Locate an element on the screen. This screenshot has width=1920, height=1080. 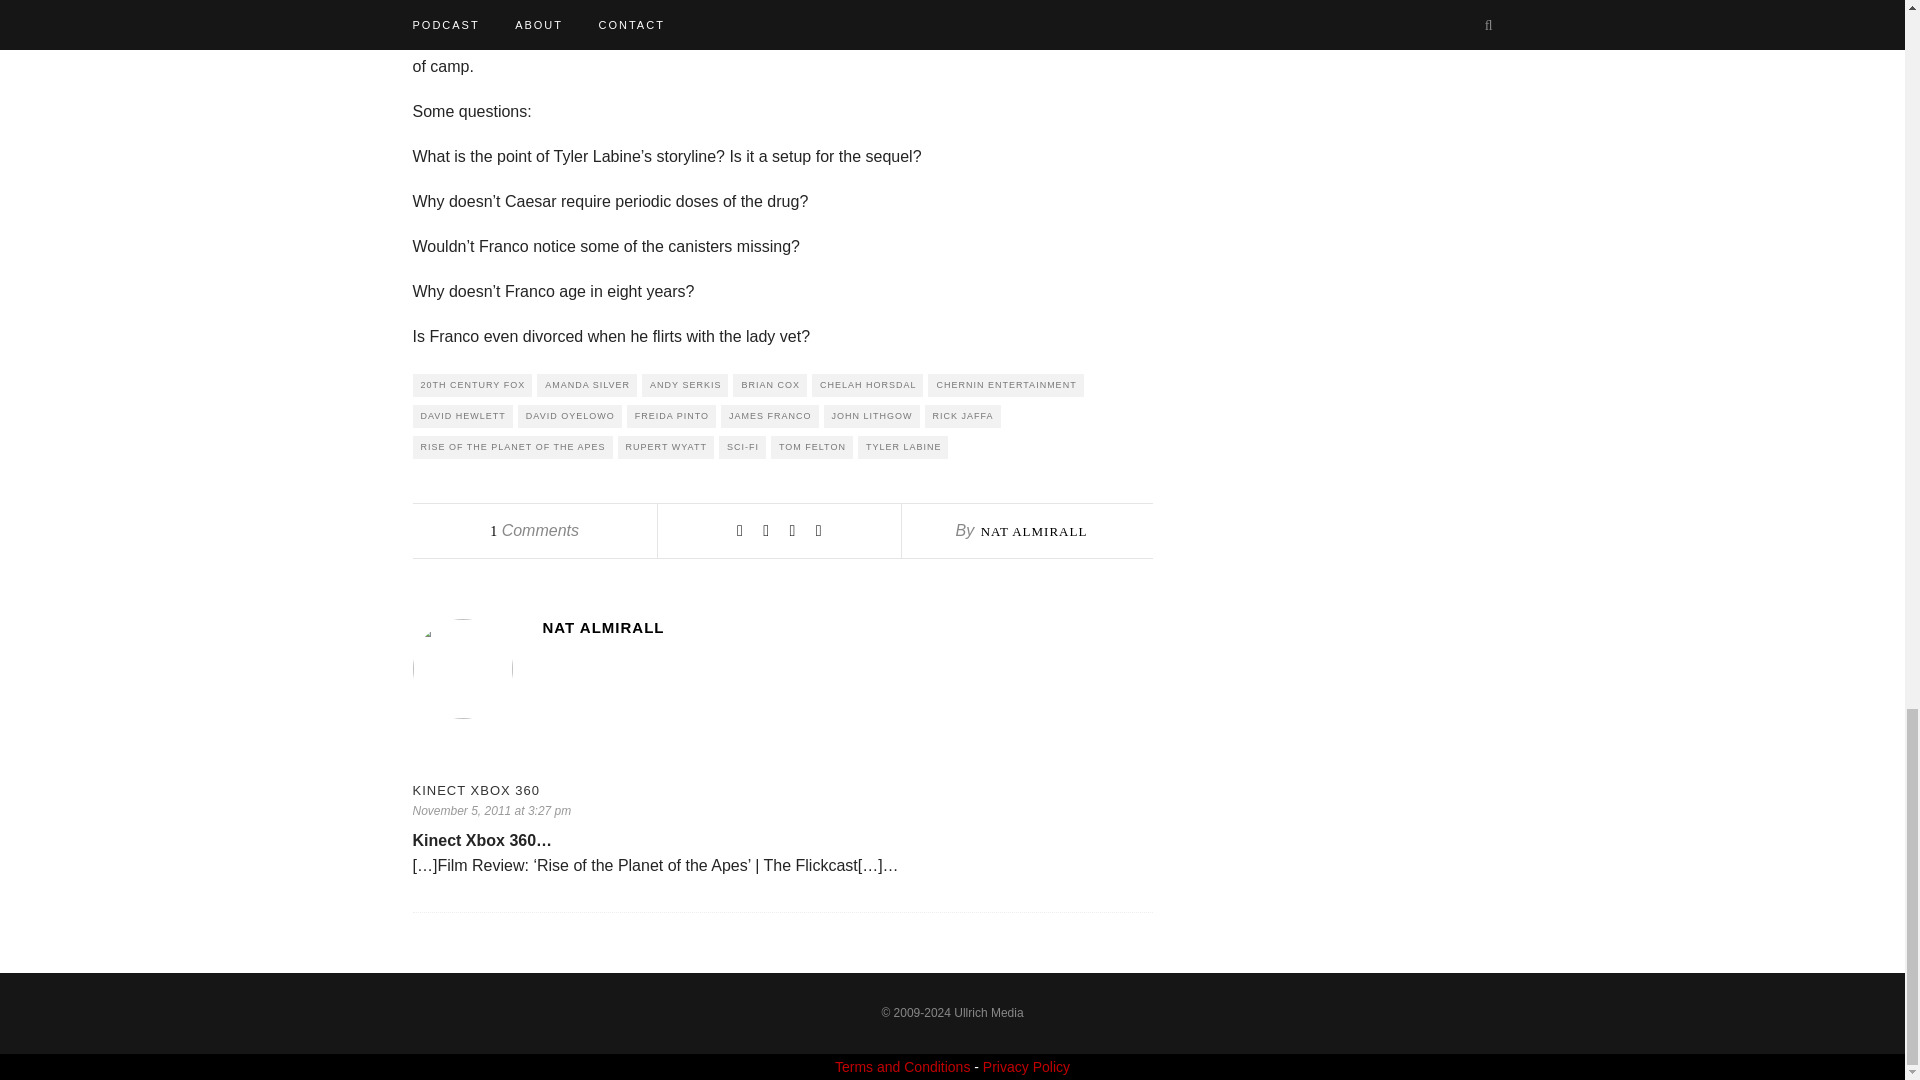
NAT ALMIRALL is located at coordinates (1034, 530).